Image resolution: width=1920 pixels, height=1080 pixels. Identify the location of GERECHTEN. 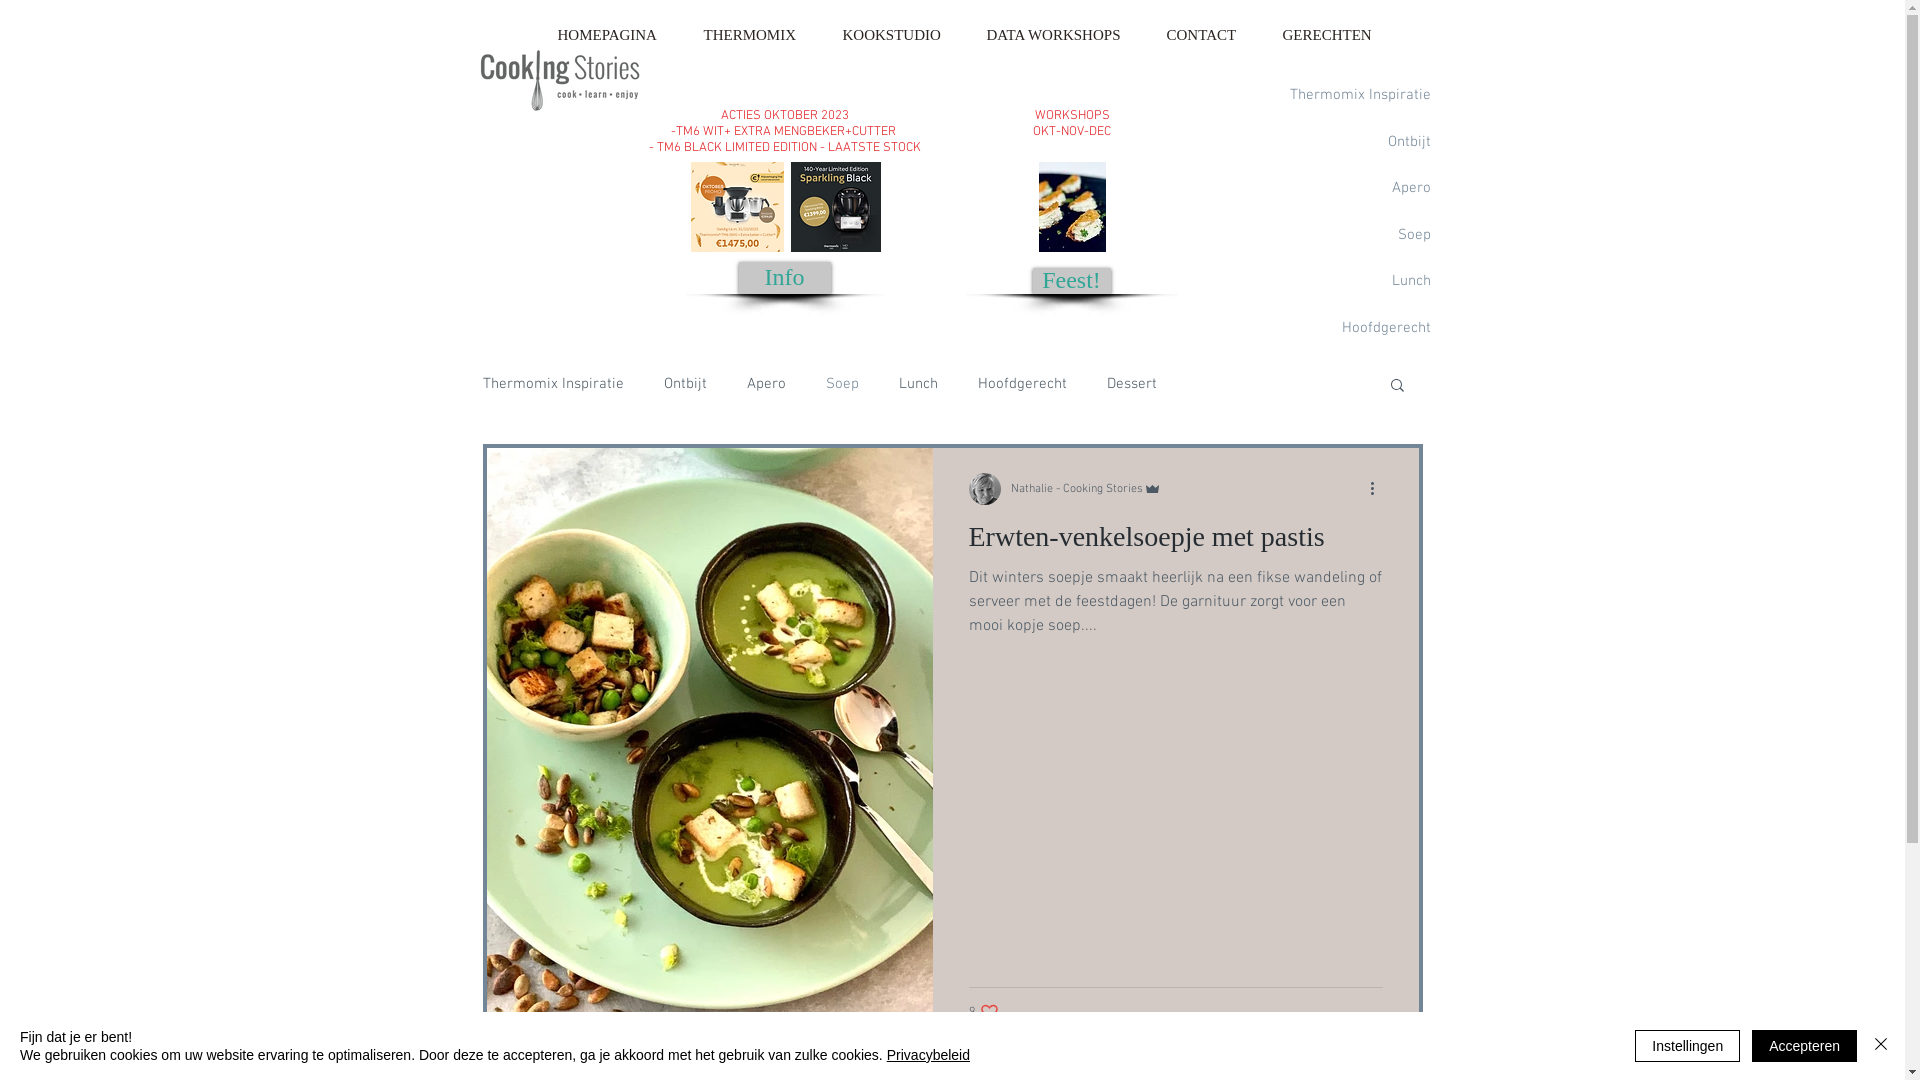
(1334, 35).